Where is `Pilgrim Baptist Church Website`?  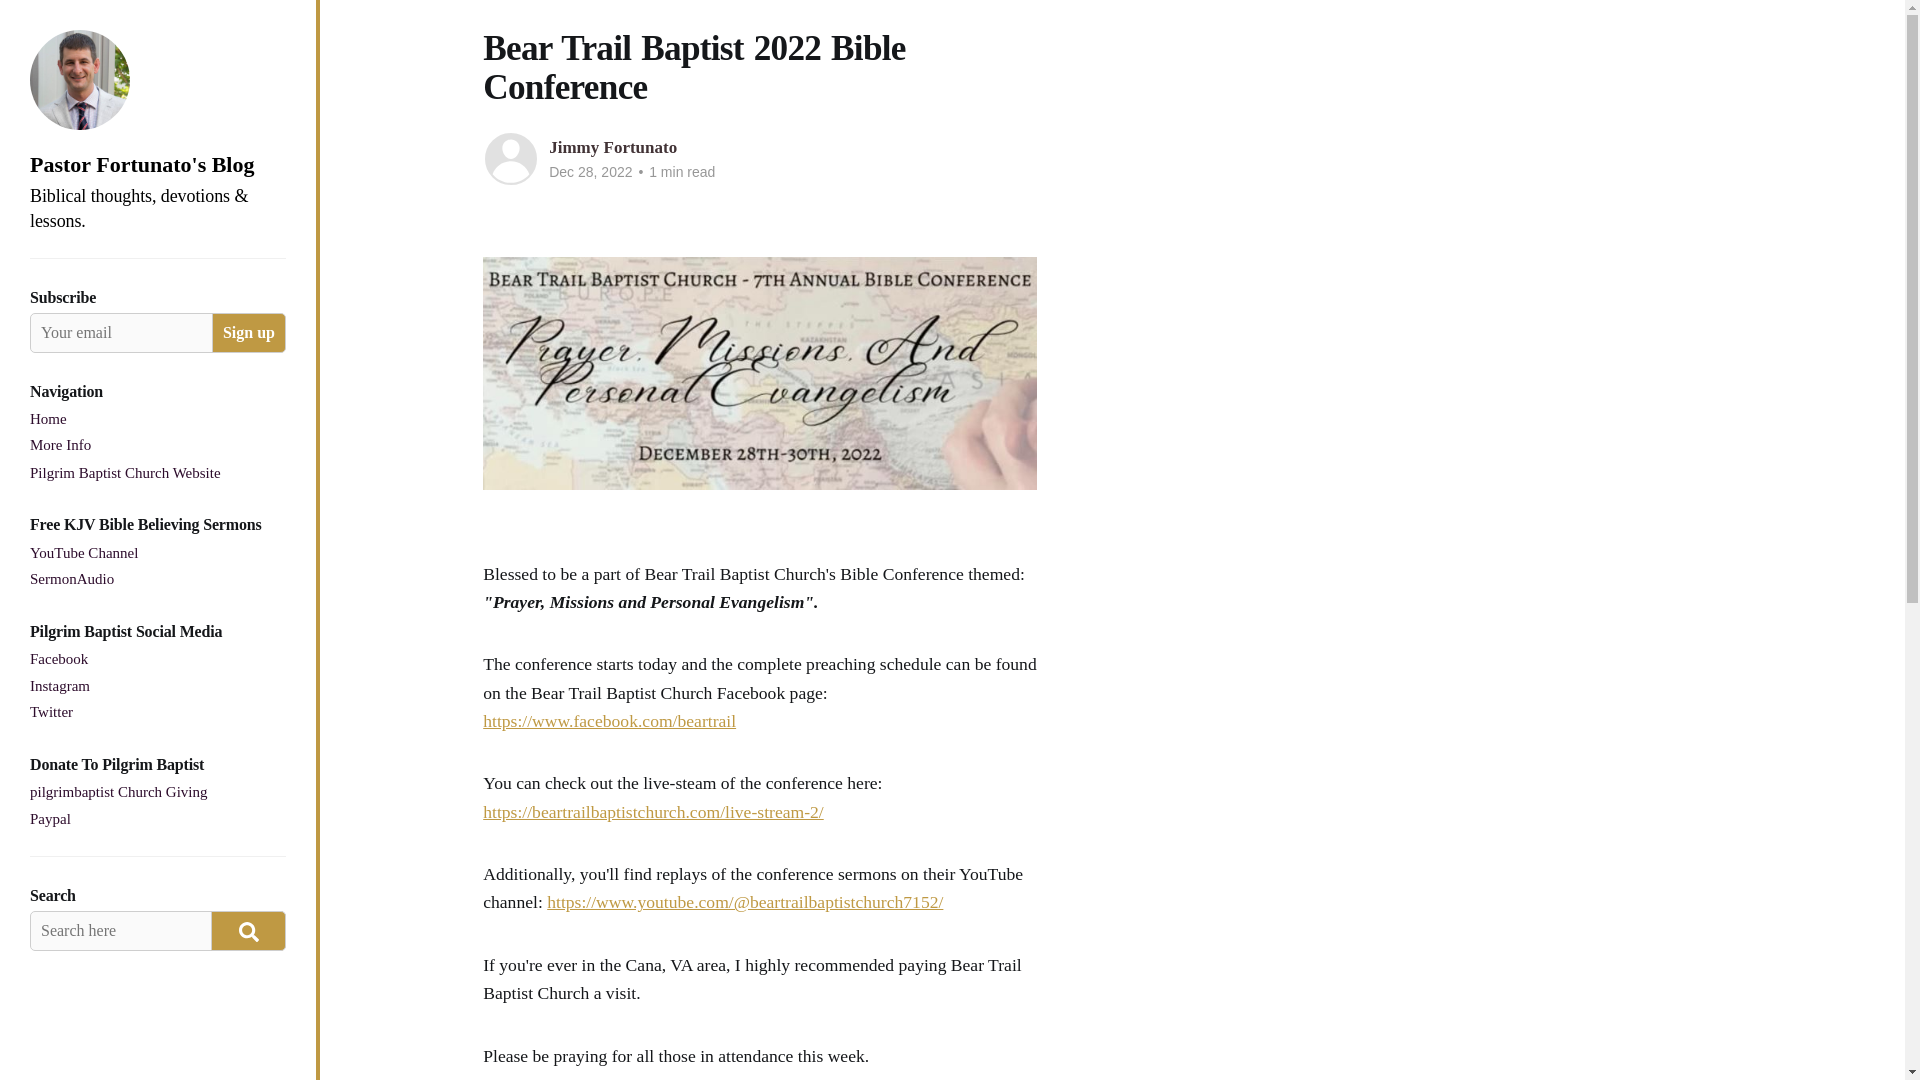 Pilgrim Baptist Church Website is located at coordinates (125, 474).